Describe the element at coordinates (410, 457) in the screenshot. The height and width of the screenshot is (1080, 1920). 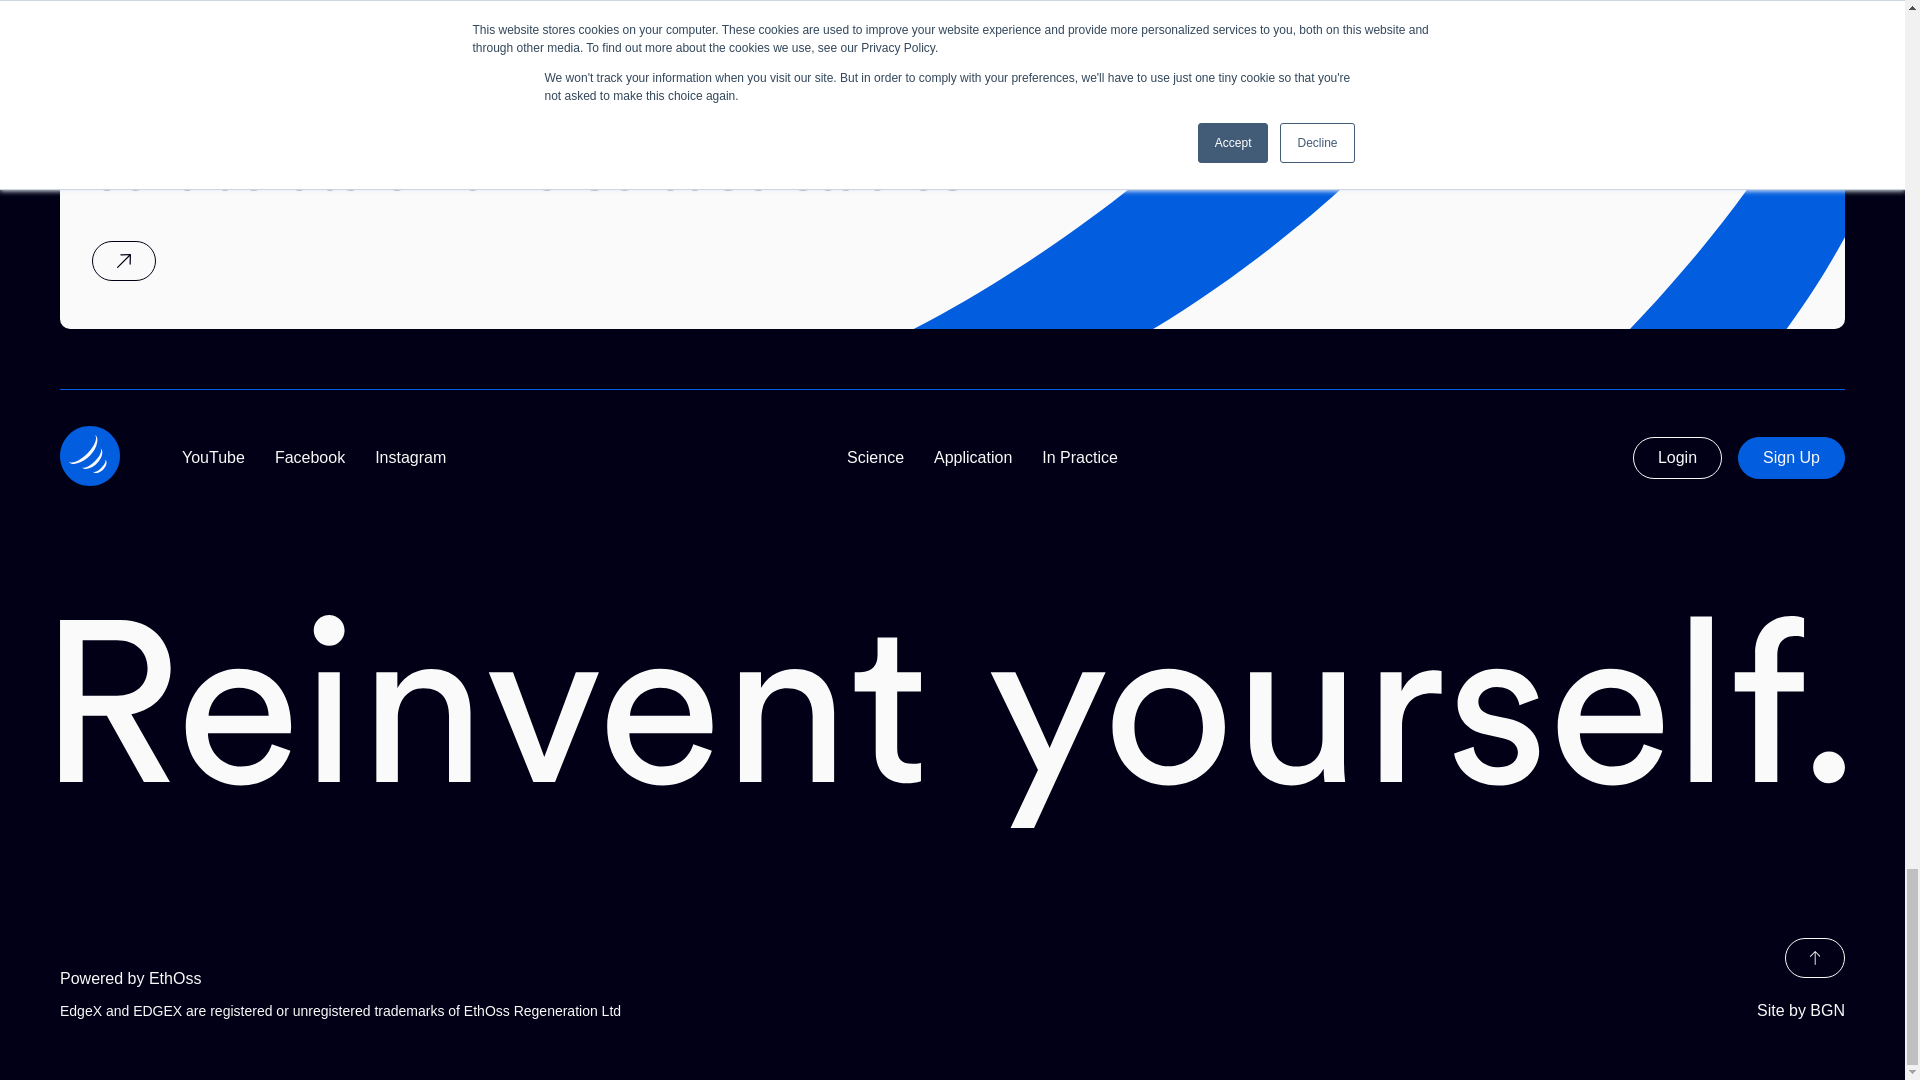
I see `Instagram` at that location.